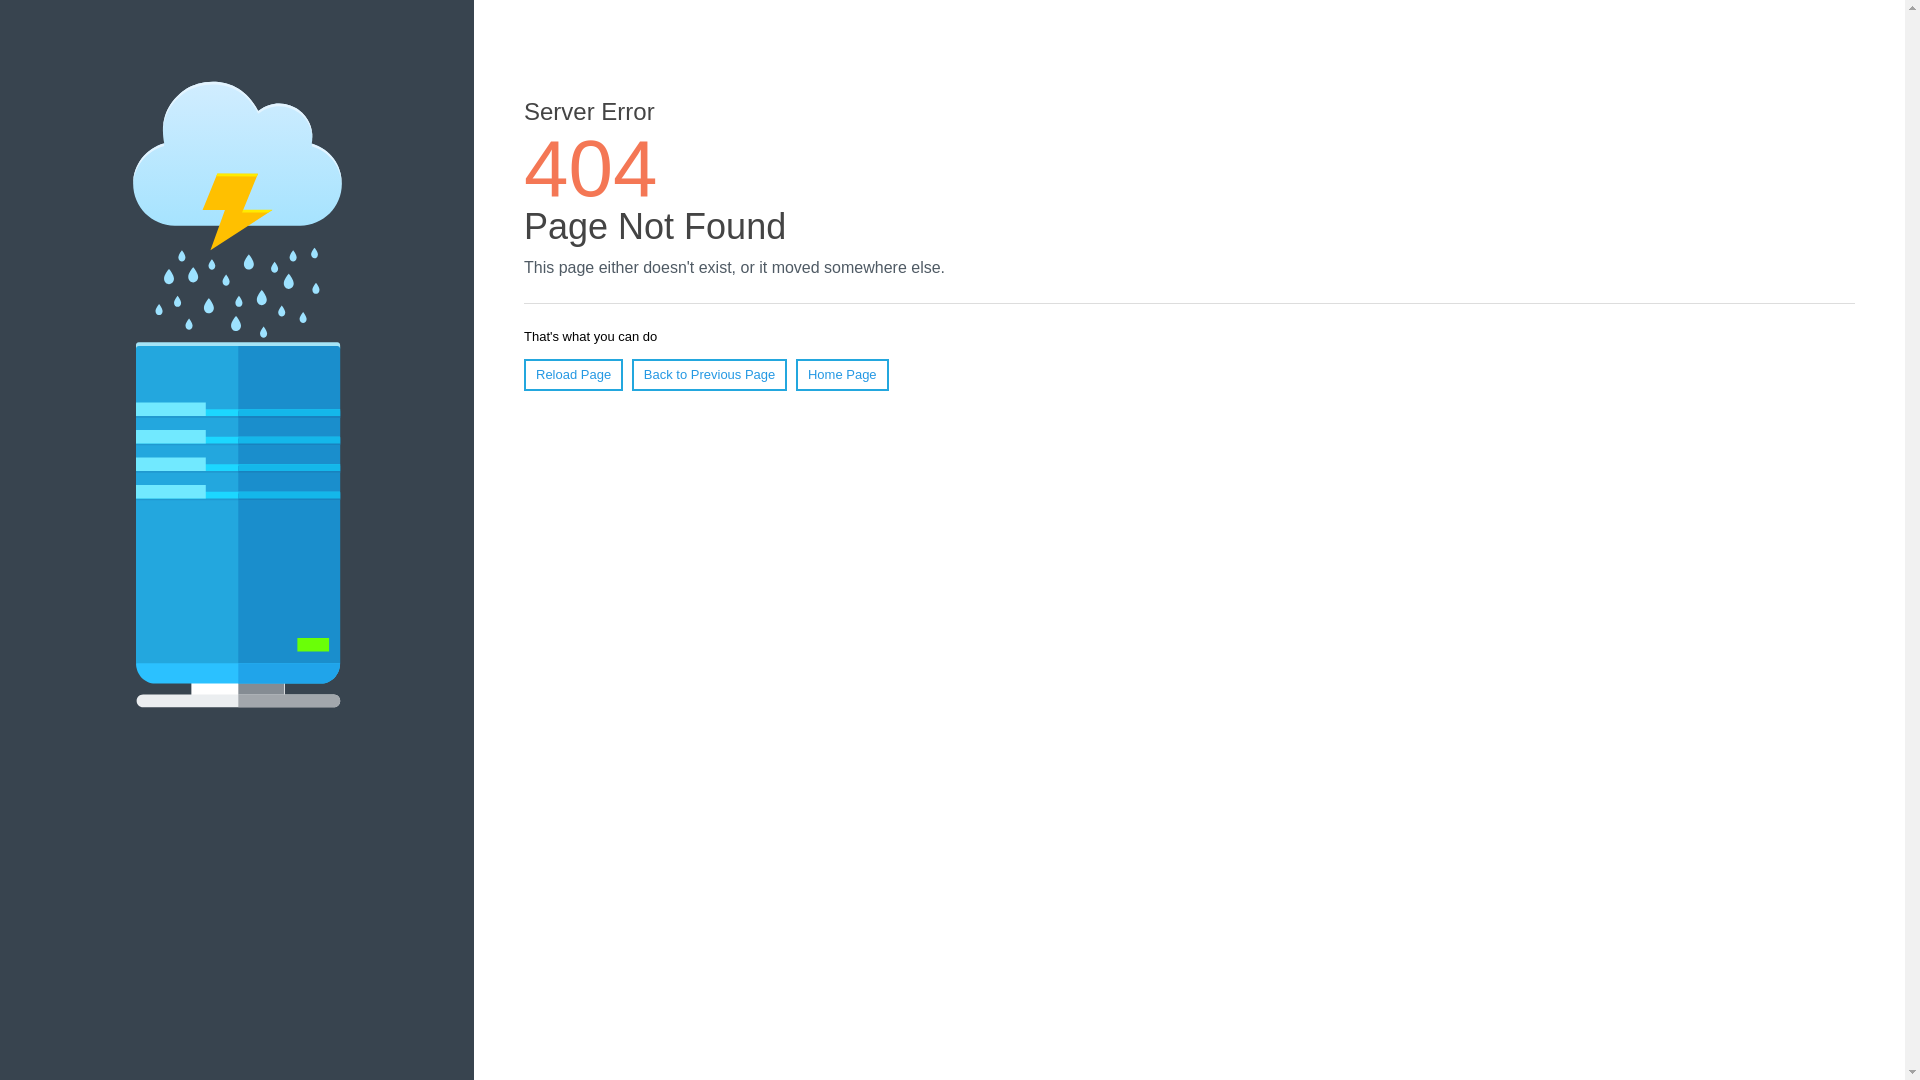 Image resolution: width=1920 pixels, height=1080 pixels. Describe the element at coordinates (710, 375) in the screenshot. I see `Back to Previous Page` at that location.